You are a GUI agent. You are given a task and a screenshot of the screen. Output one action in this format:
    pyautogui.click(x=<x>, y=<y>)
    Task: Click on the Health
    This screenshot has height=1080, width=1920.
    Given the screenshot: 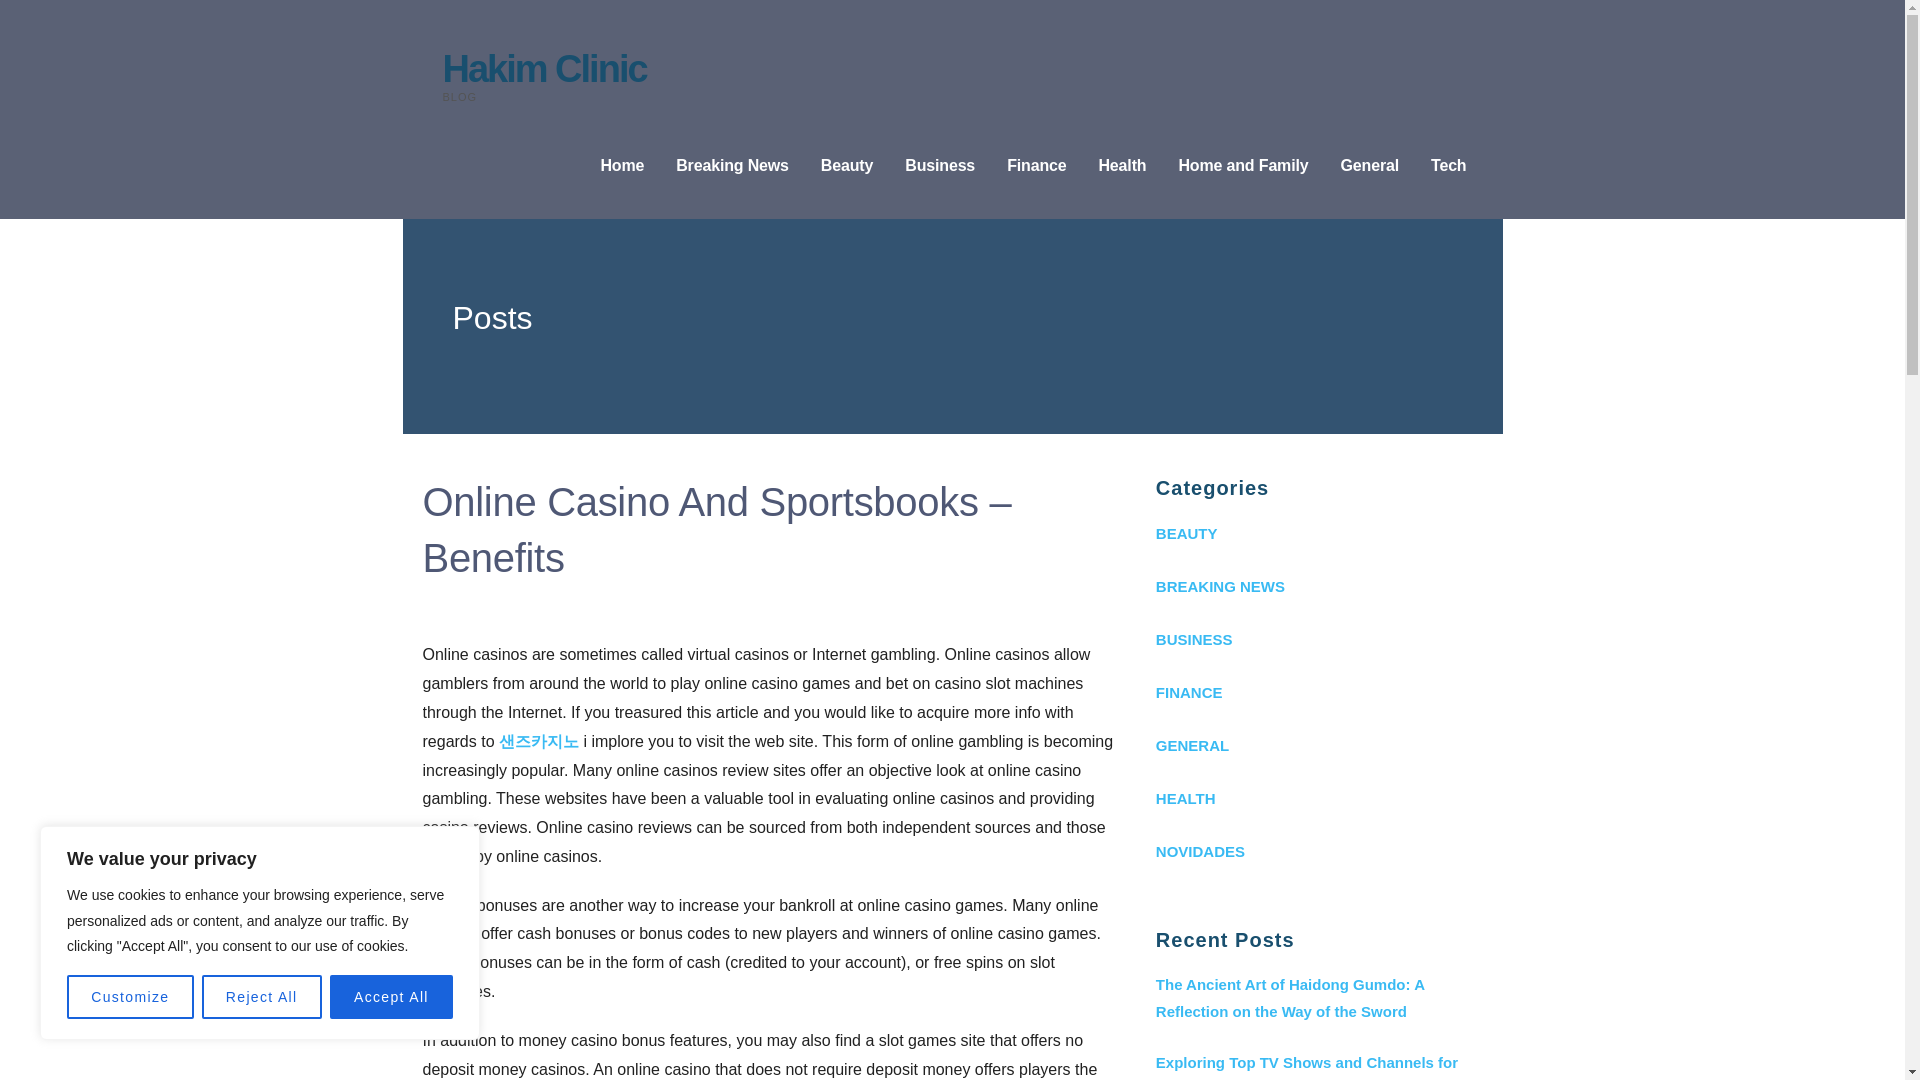 What is the action you would take?
    pyautogui.click(x=1122, y=166)
    